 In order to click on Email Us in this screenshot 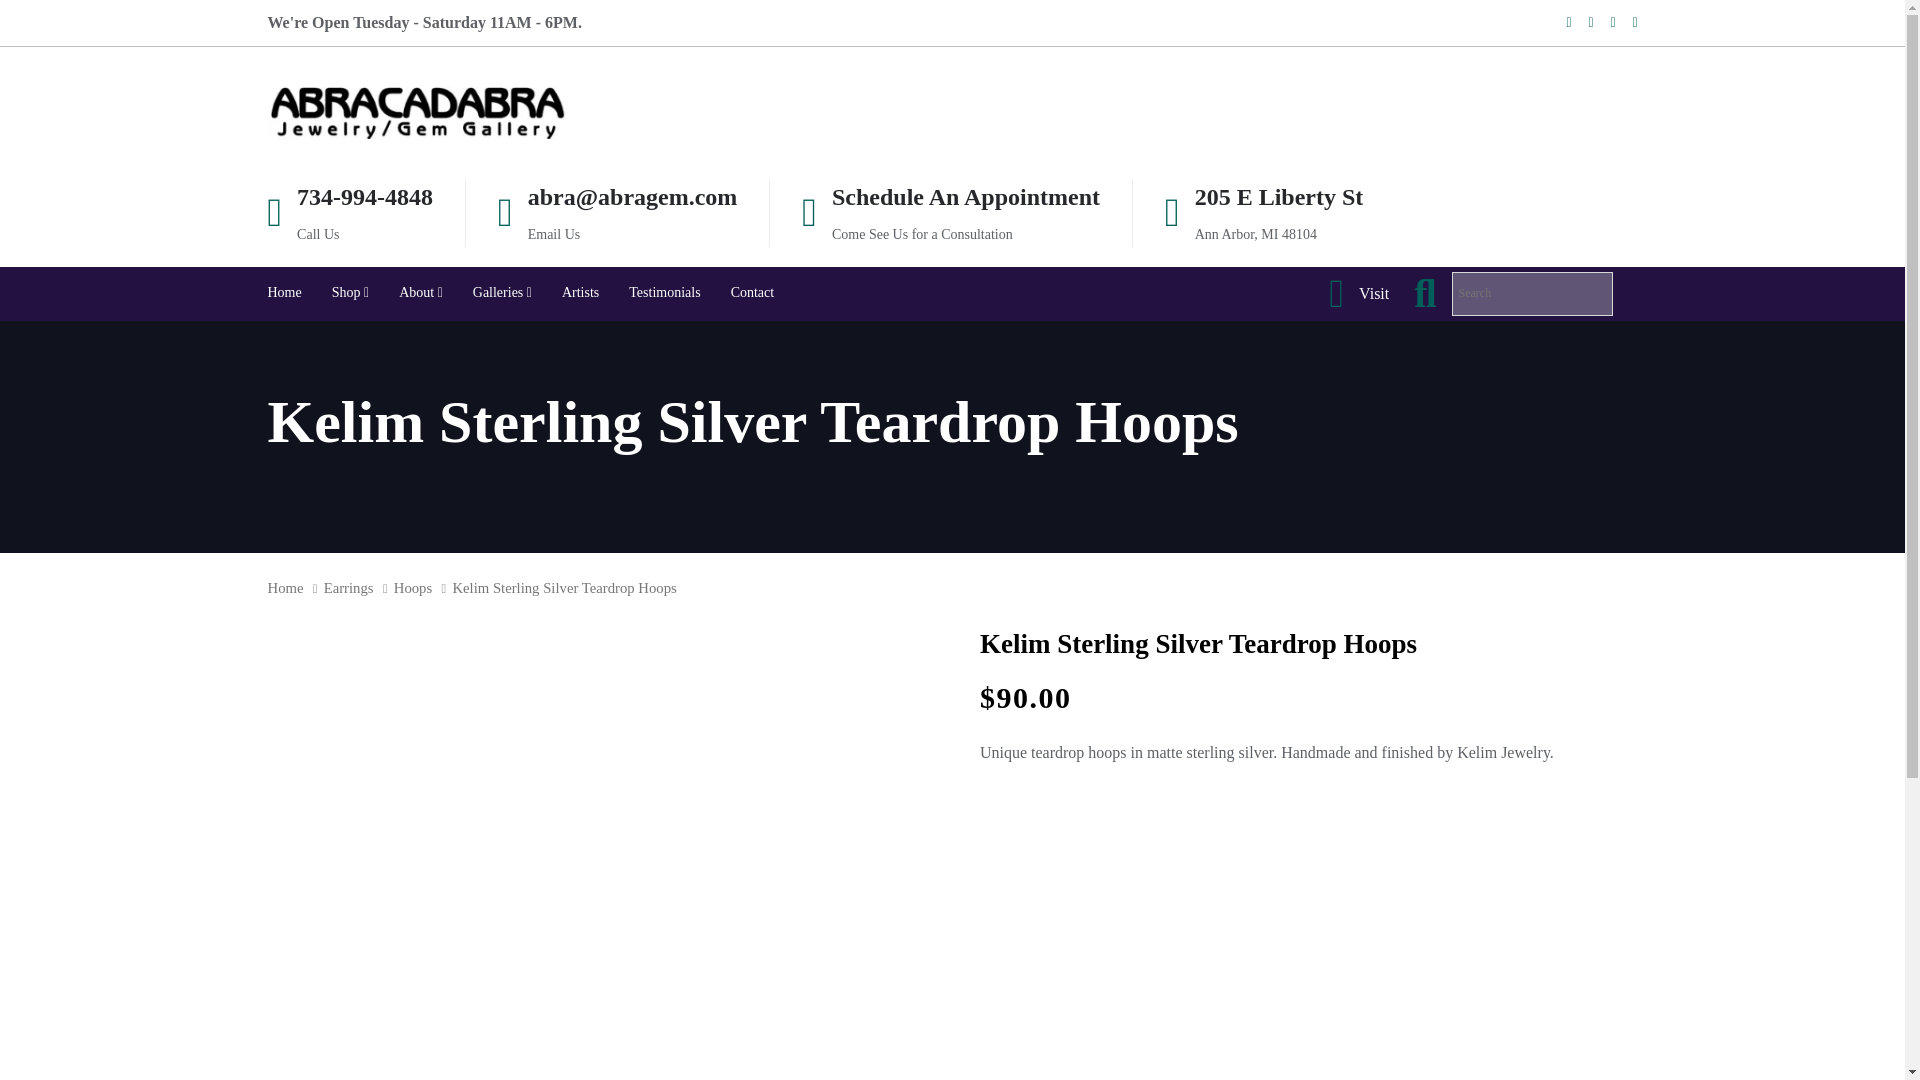, I will do `click(554, 232)`.